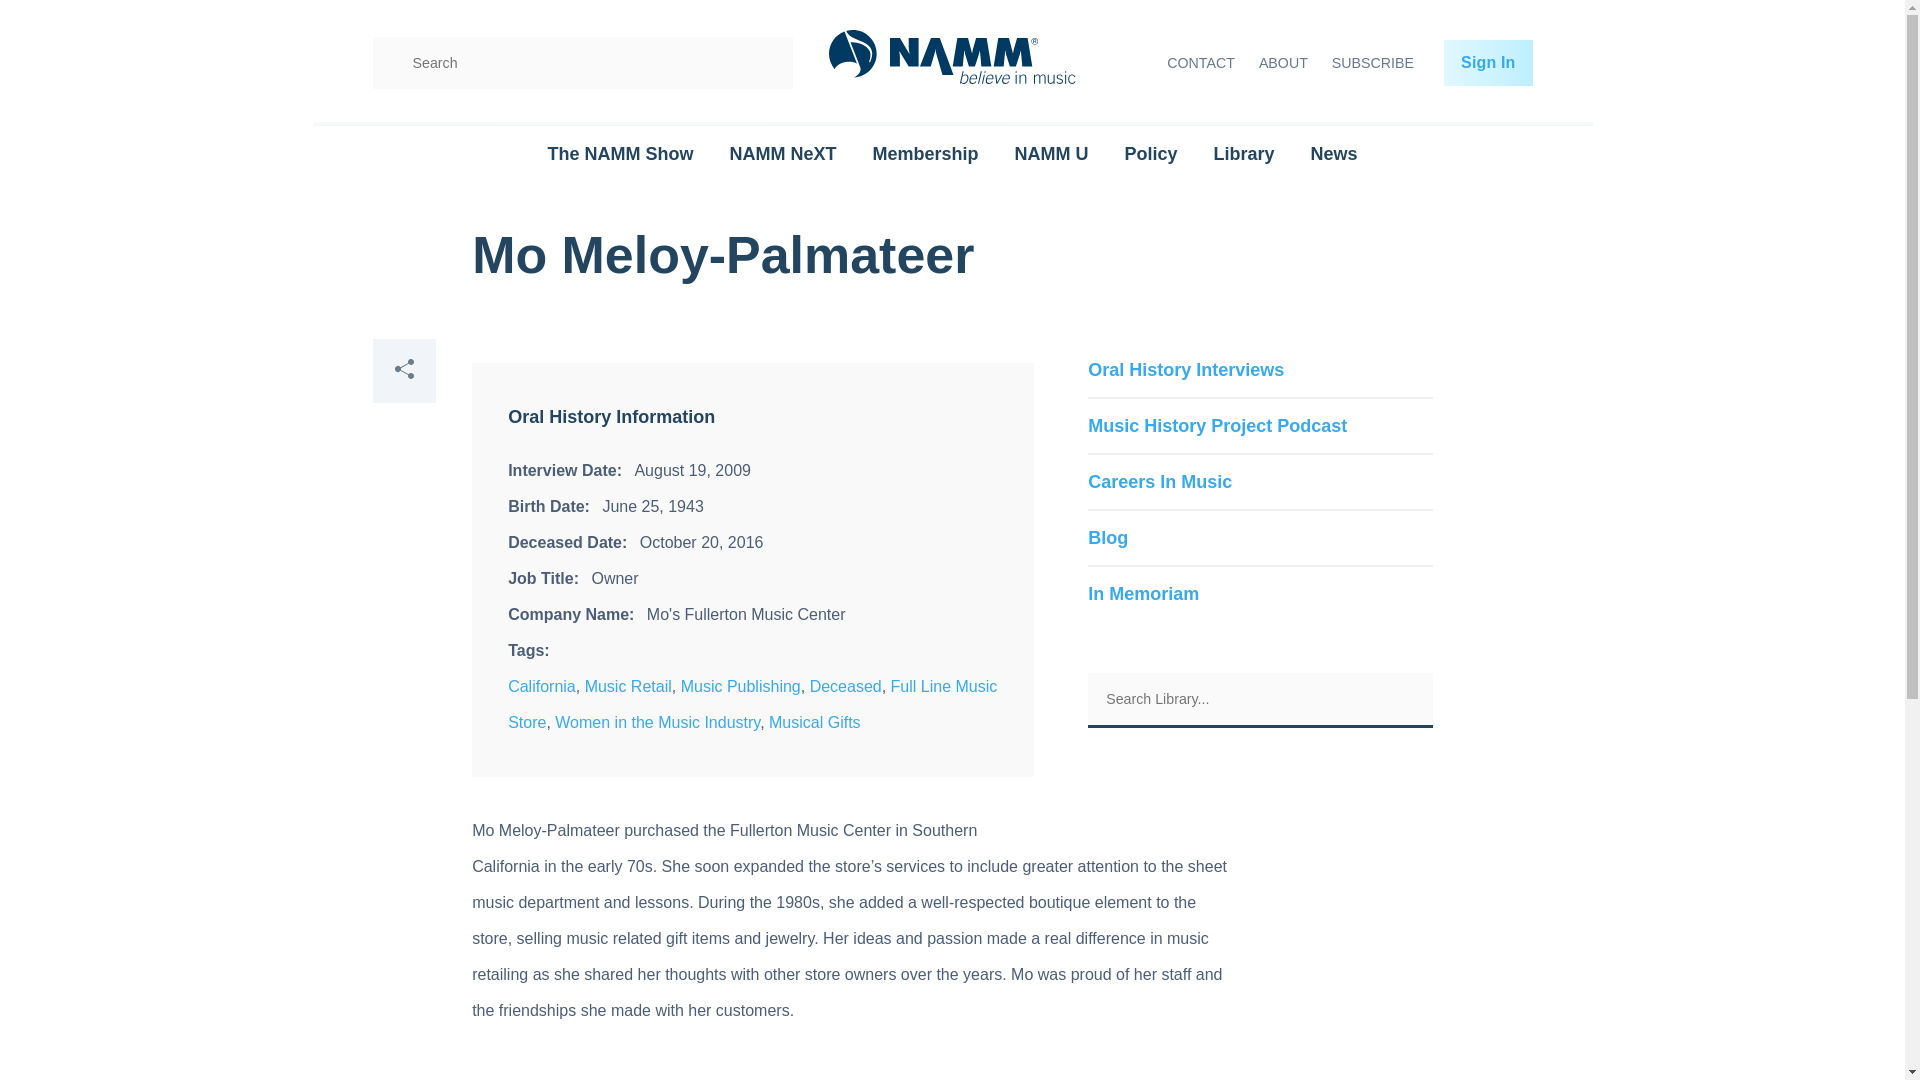 This screenshot has height=1080, width=1920. What do you see at coordinates (952, 64) in the screenshot?
I see `NAMM Home` at bounding box center [952, 64].